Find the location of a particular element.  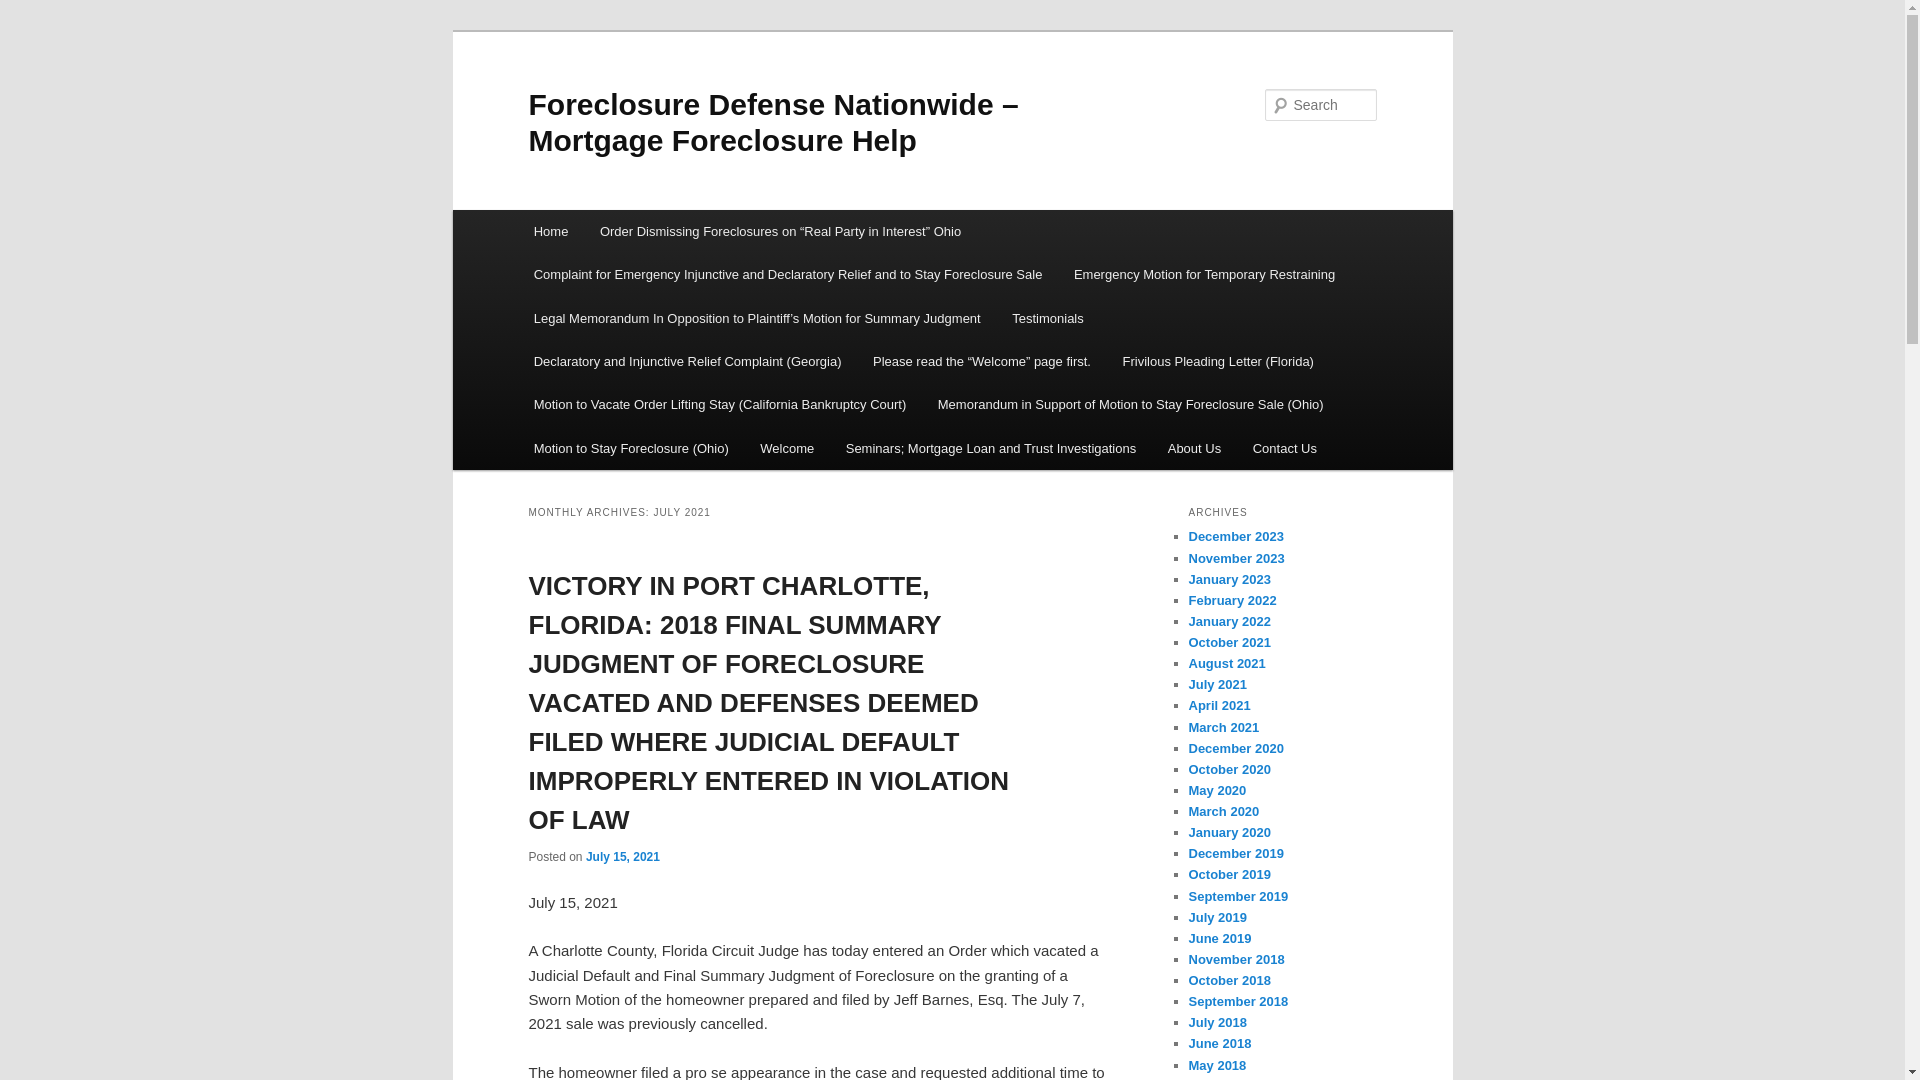

January 2020 is located at coordinates (1228, 832).